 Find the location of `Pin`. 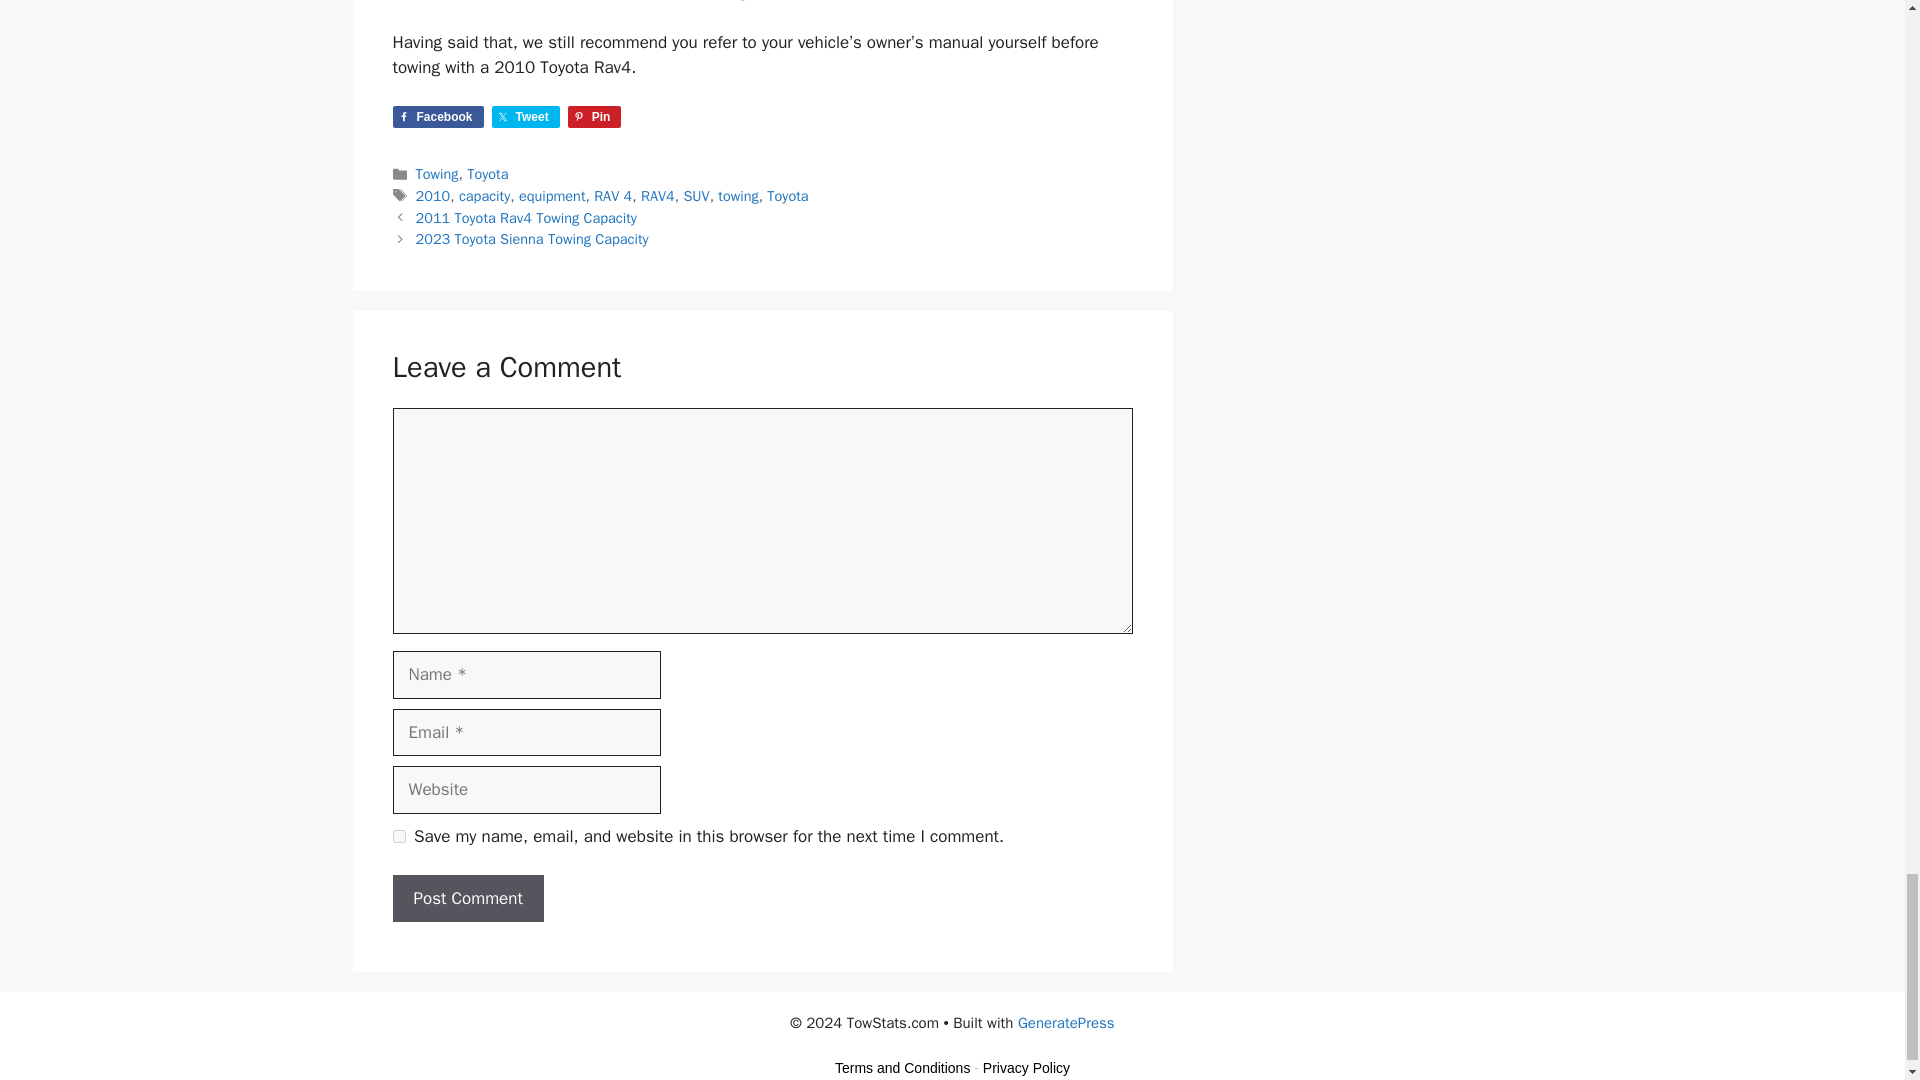

Pin is located at coordinates (595, 116).